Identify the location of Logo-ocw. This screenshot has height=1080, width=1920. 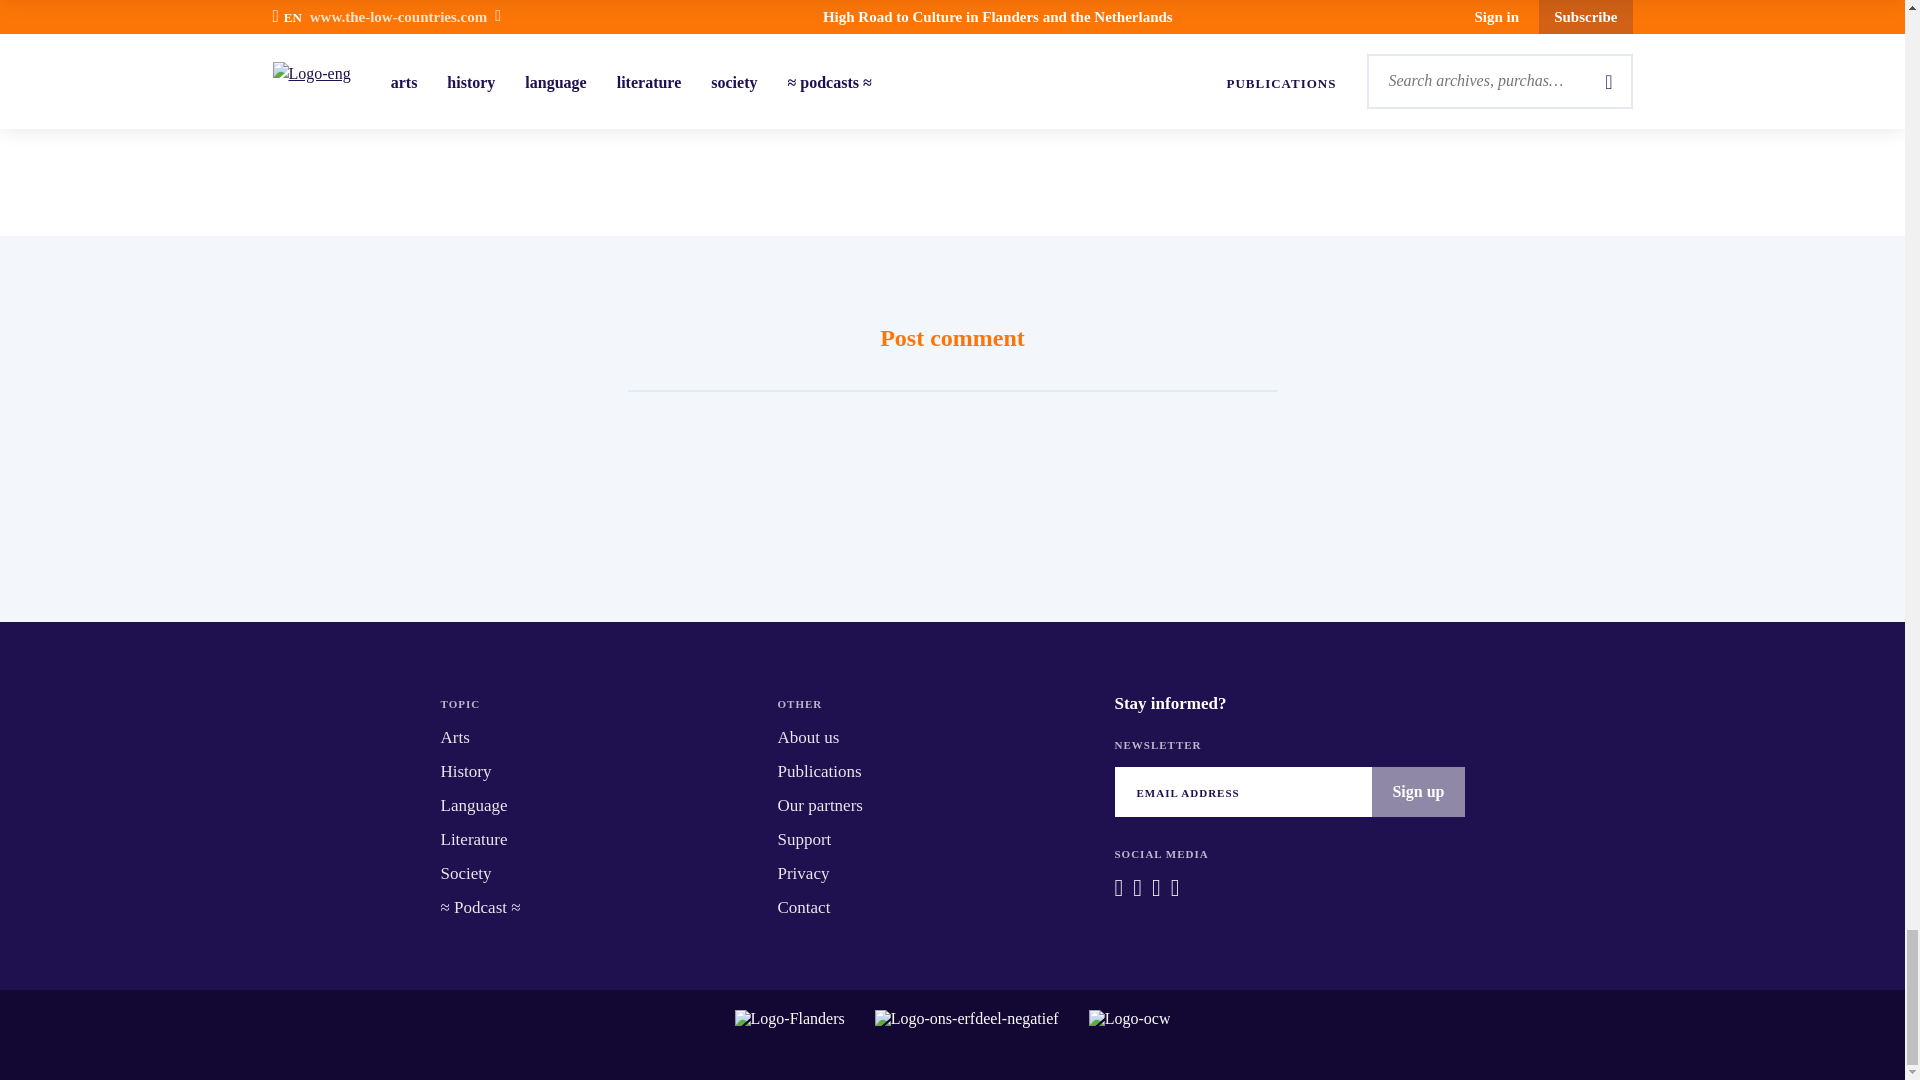
(1130, 1034).